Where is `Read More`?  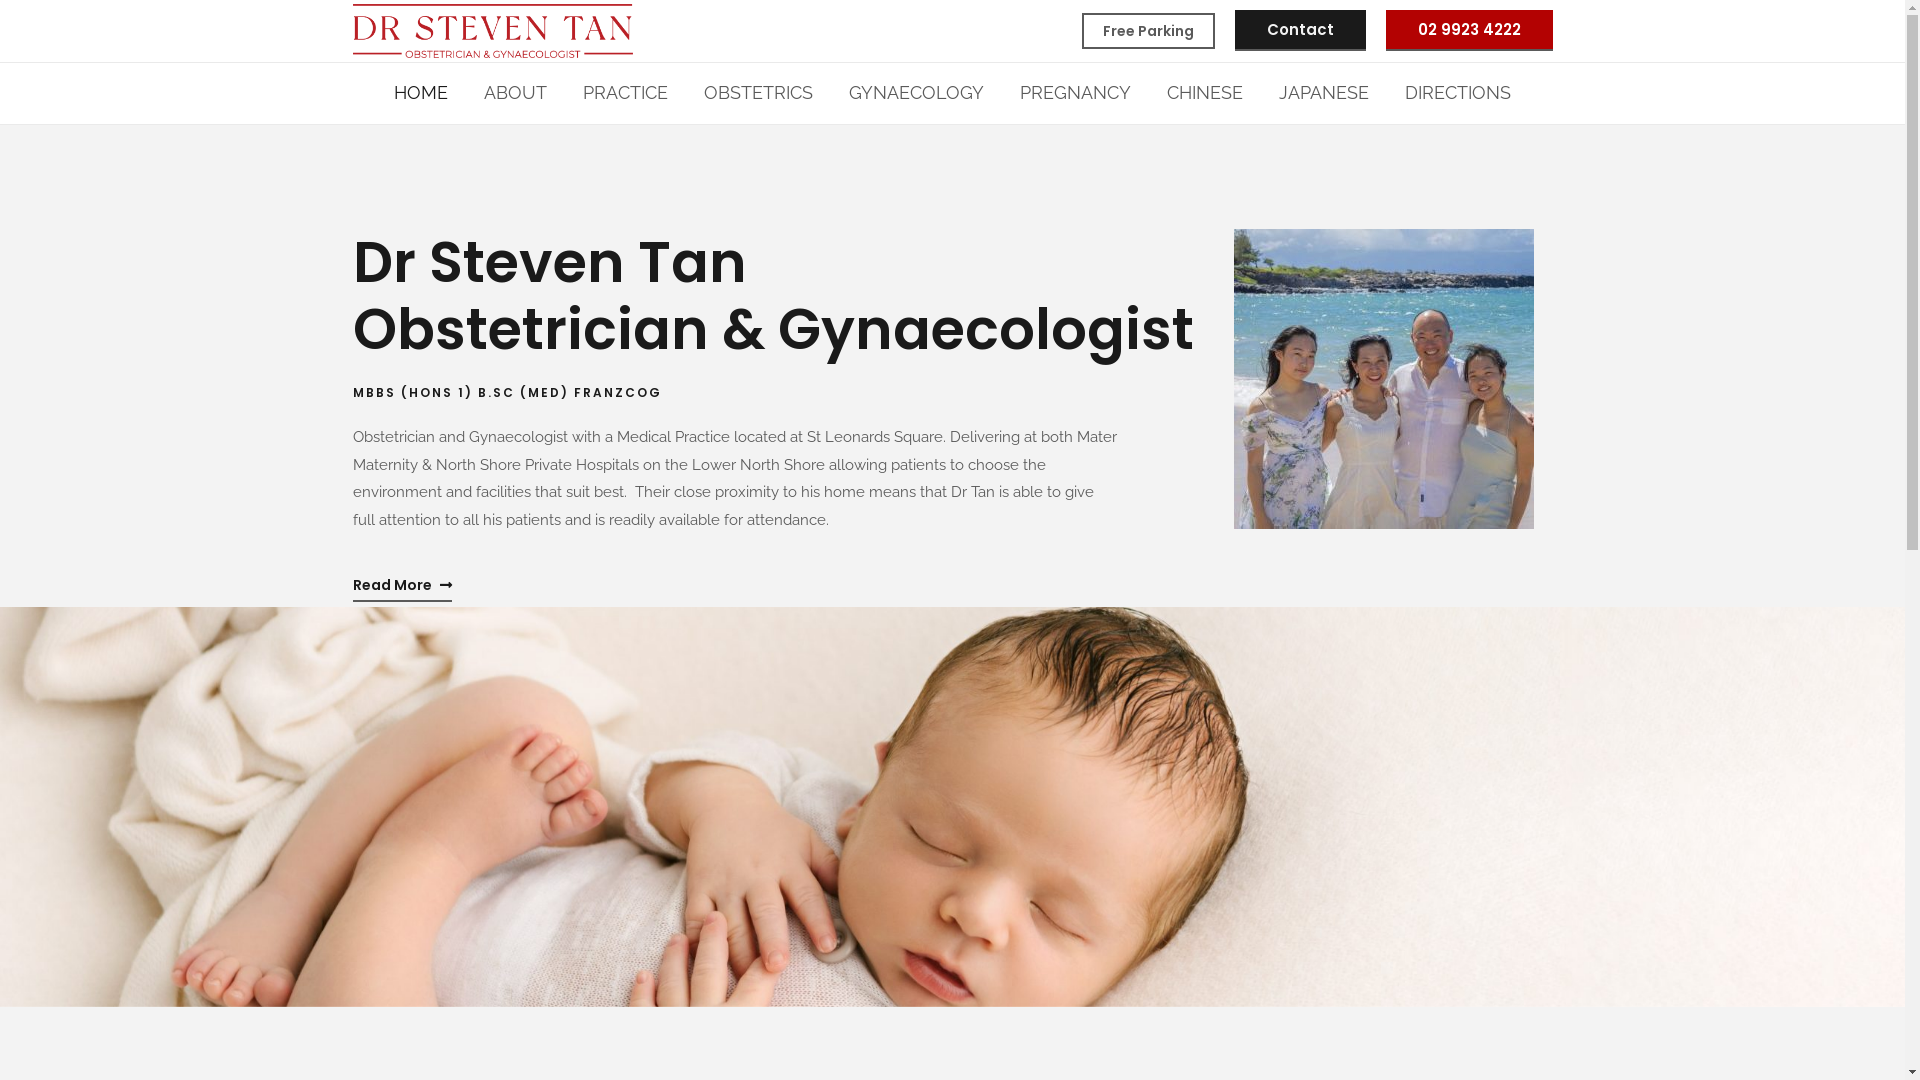
Read More is located at coordinates (402, 586).